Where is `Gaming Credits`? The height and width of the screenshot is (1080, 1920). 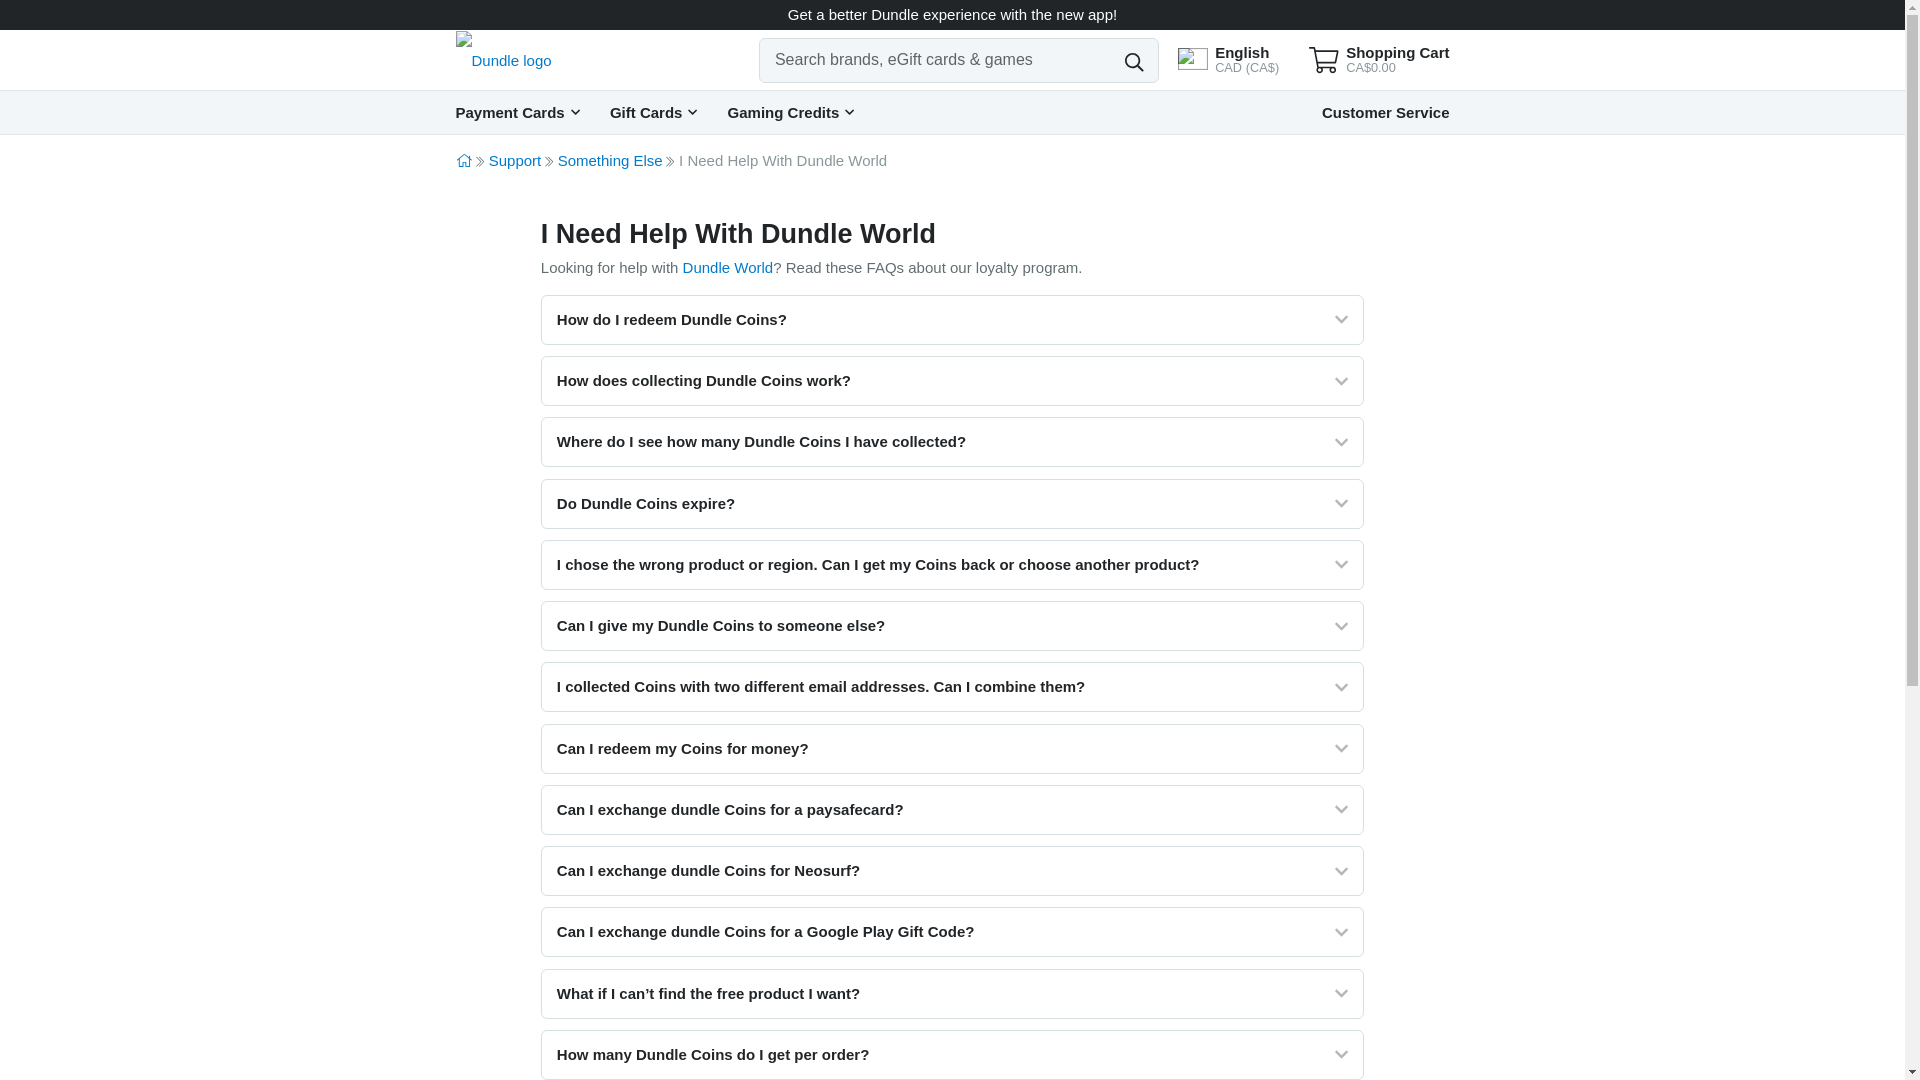
Gaming Credits is located at coordinates (790, 111).